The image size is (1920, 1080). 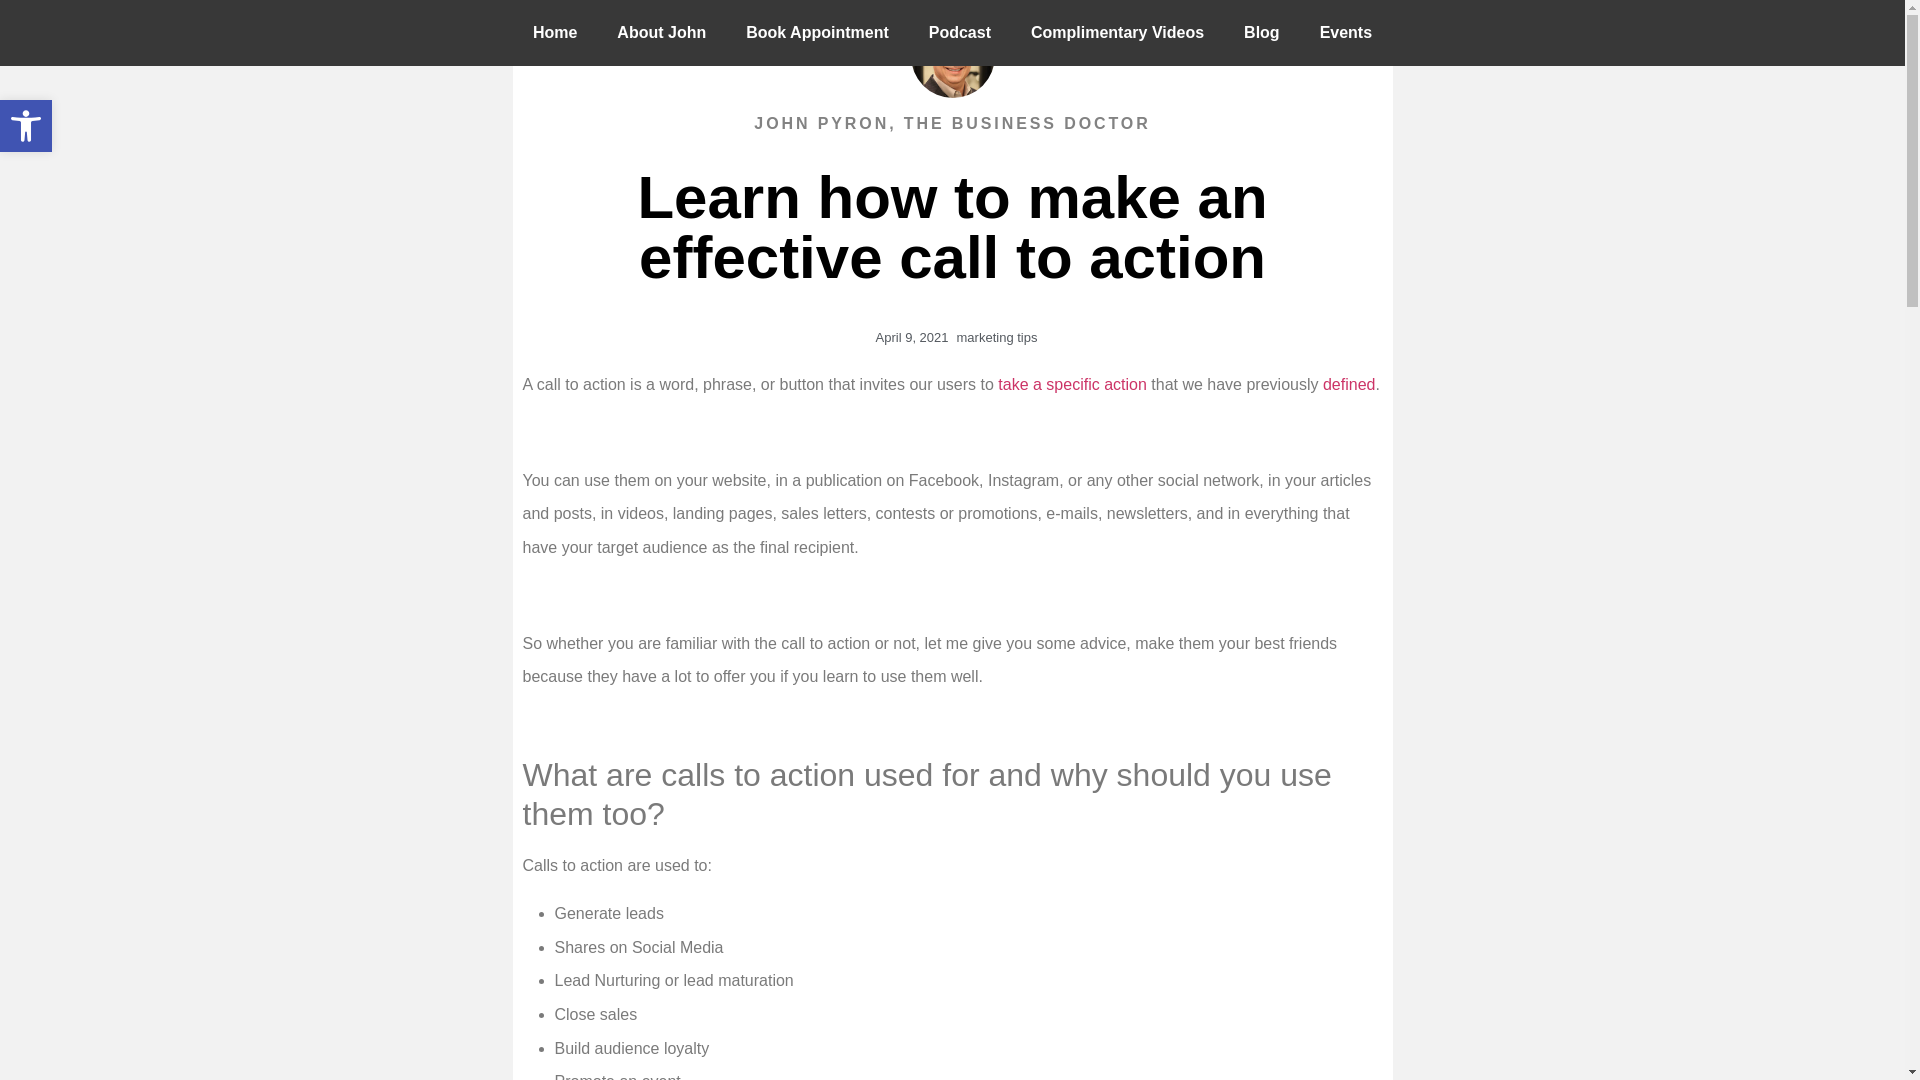 What do you see at coordinates (26, 126) in the screenshot?
I see `About John` at bounding box center [26, 126].